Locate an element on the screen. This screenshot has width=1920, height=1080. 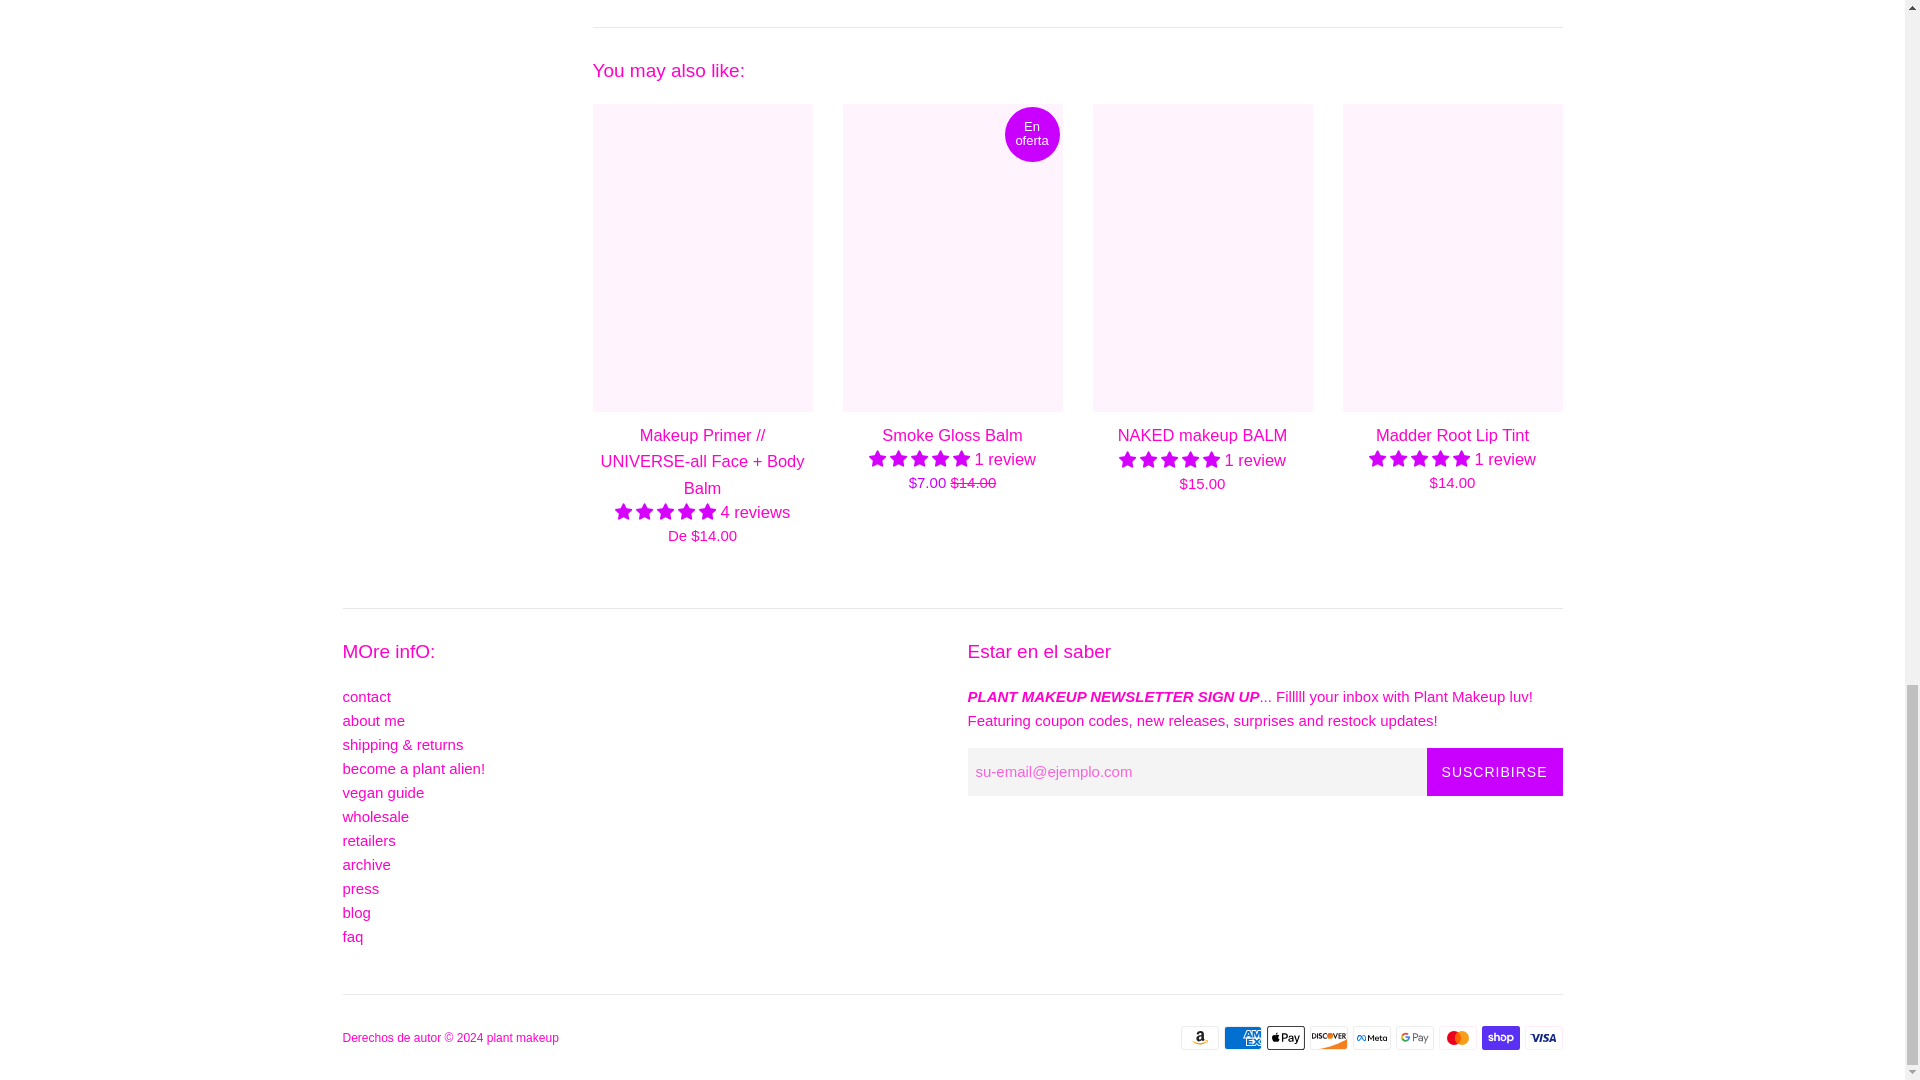
Amazon is located at coordinates (1198, 1038).